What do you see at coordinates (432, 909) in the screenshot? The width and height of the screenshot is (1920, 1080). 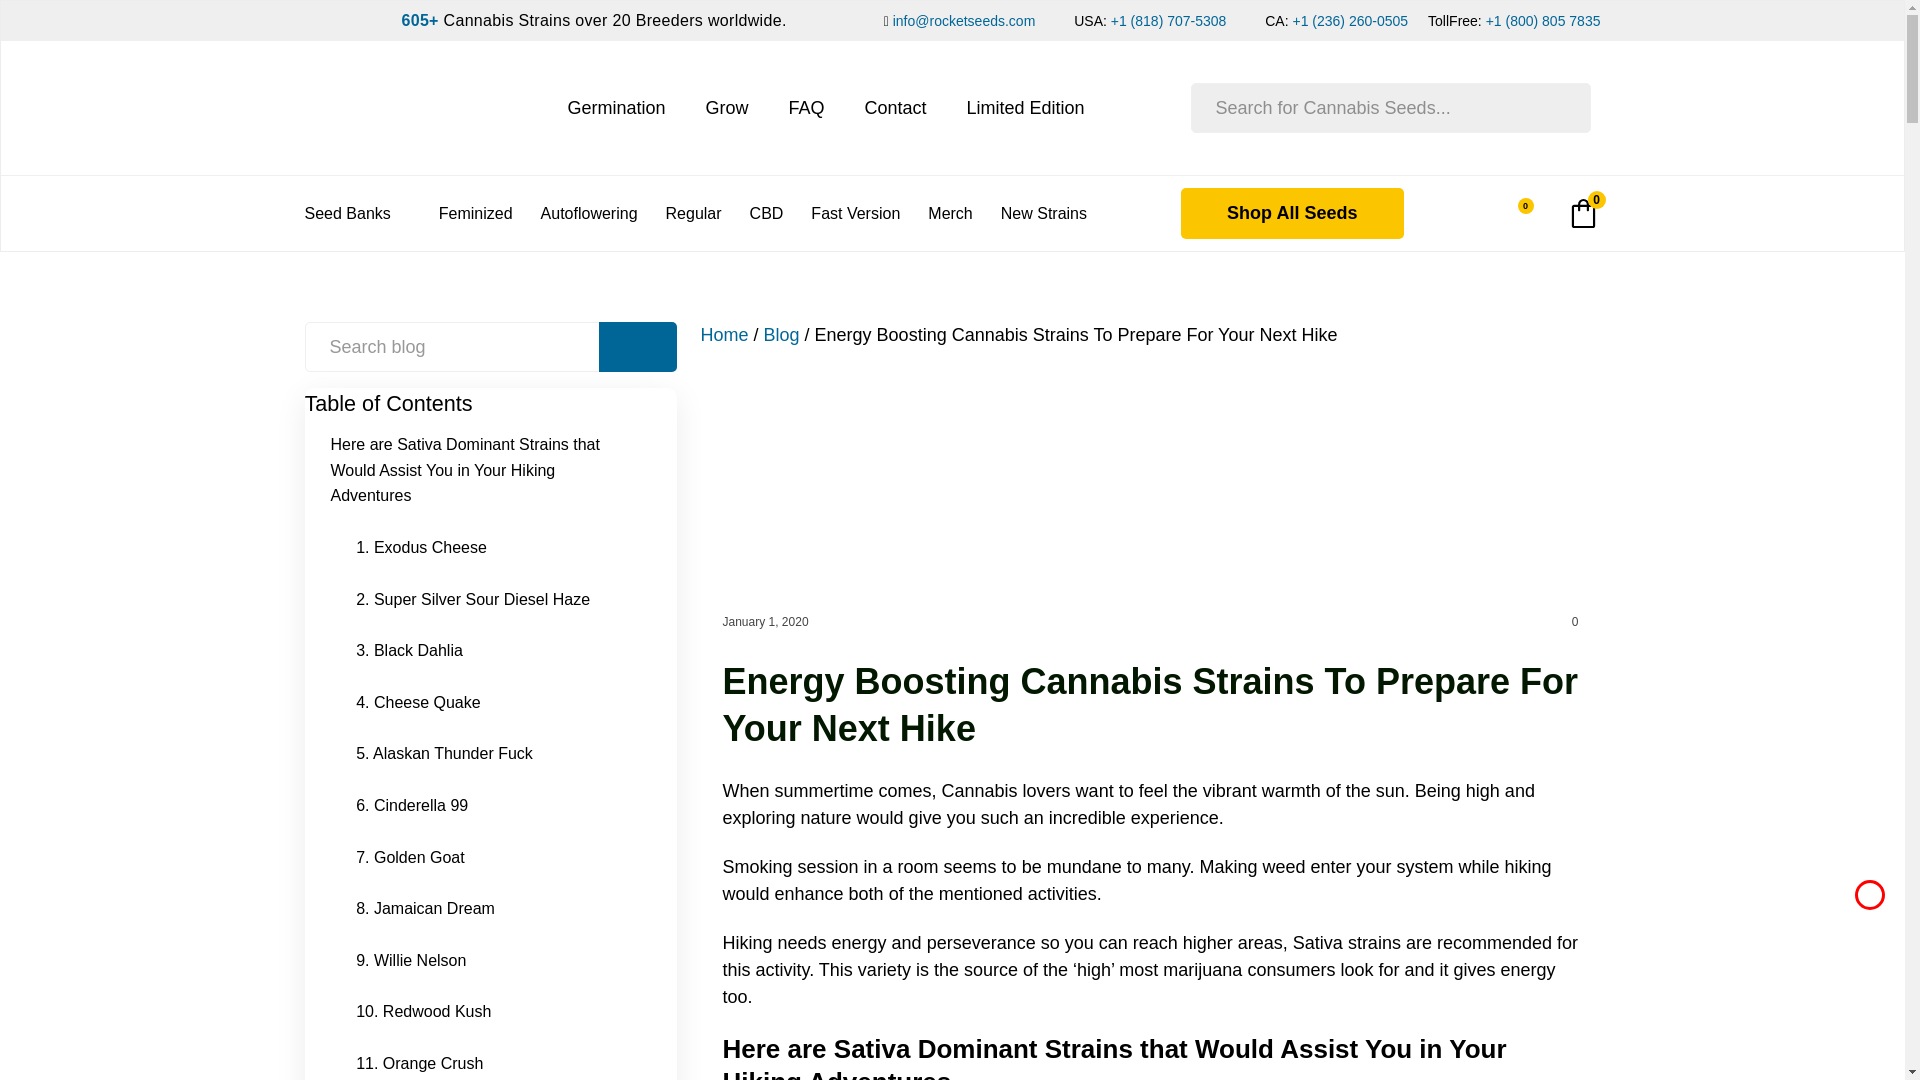 I see `8. Jamaican Dream` at bounding box center [432, 909].